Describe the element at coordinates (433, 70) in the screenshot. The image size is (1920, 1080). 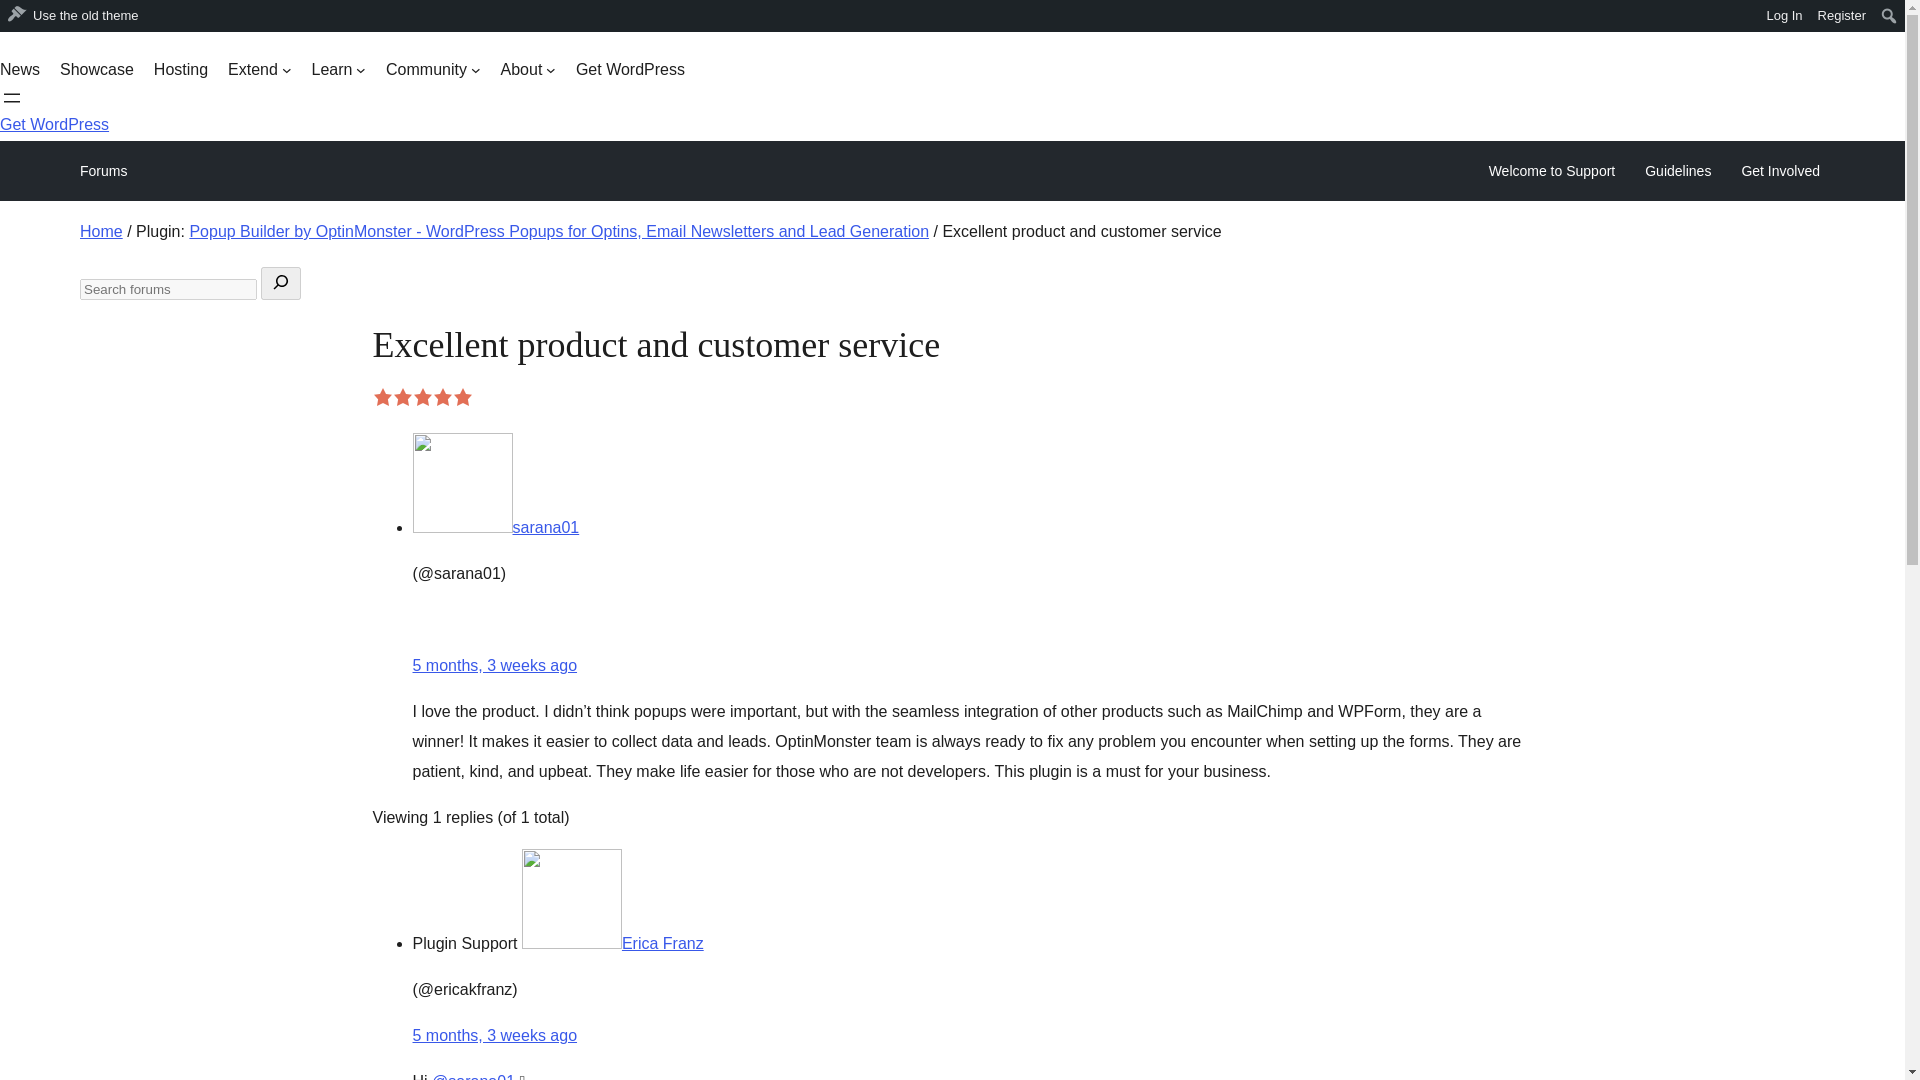
I see `Community` at that location.